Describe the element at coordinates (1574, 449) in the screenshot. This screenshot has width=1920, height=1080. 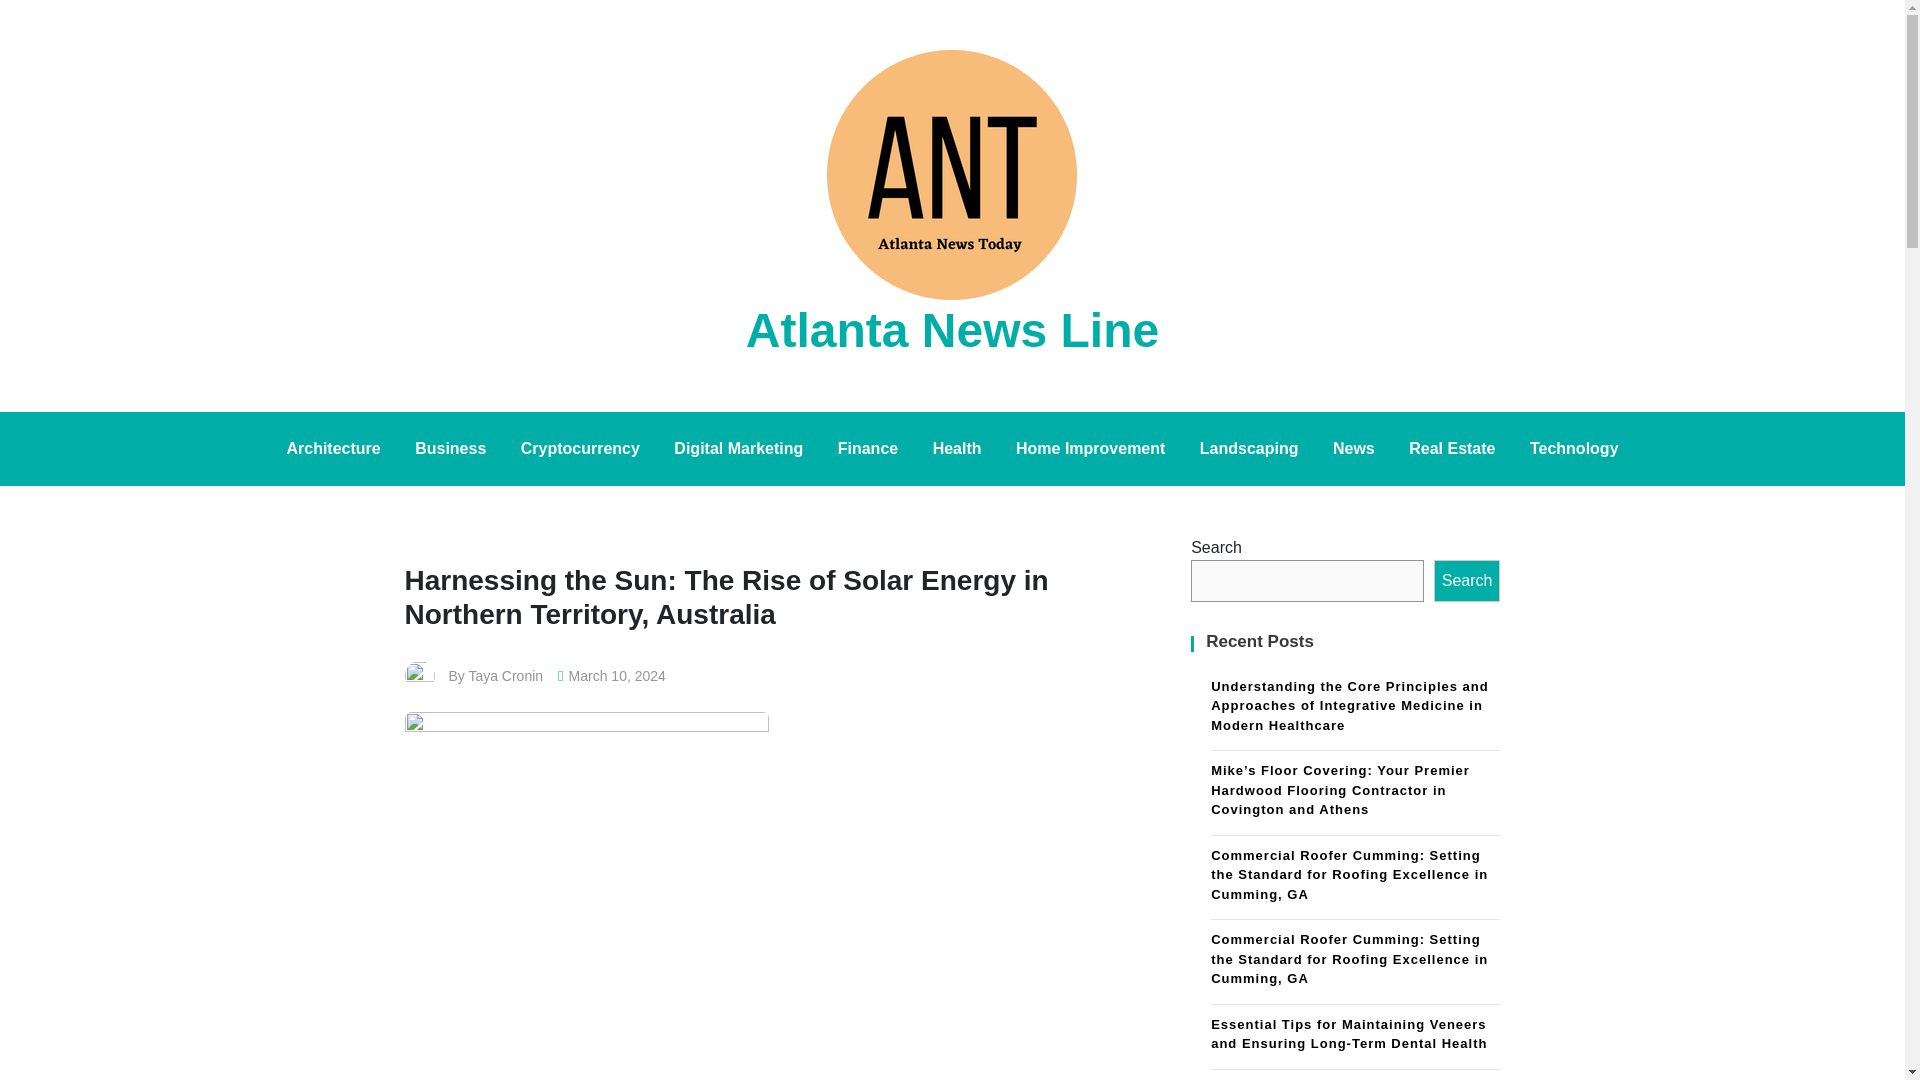
I see `Technology` at that location.